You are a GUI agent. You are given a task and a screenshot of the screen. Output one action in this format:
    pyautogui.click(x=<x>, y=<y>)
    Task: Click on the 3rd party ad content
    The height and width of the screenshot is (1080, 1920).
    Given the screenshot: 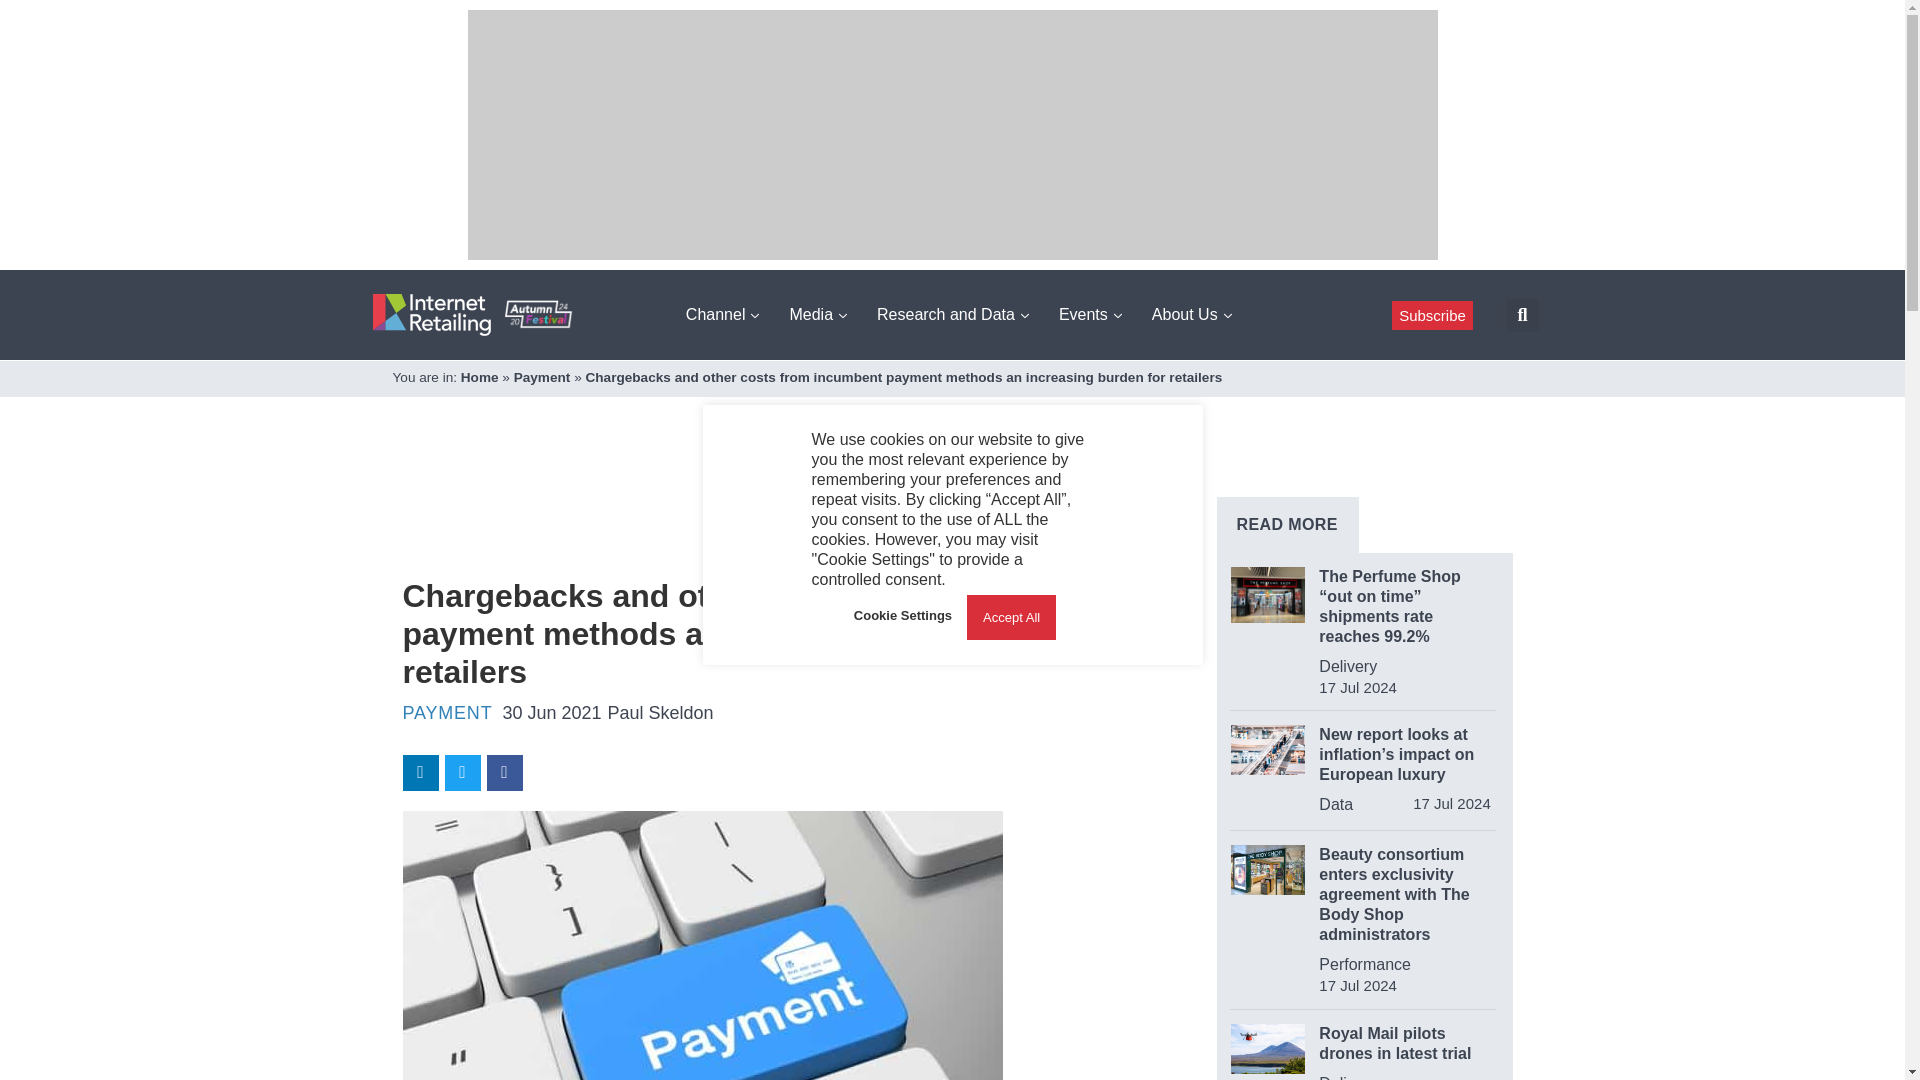 What is the action you would take?
    pyautogui.click(x=766, y=512)
    